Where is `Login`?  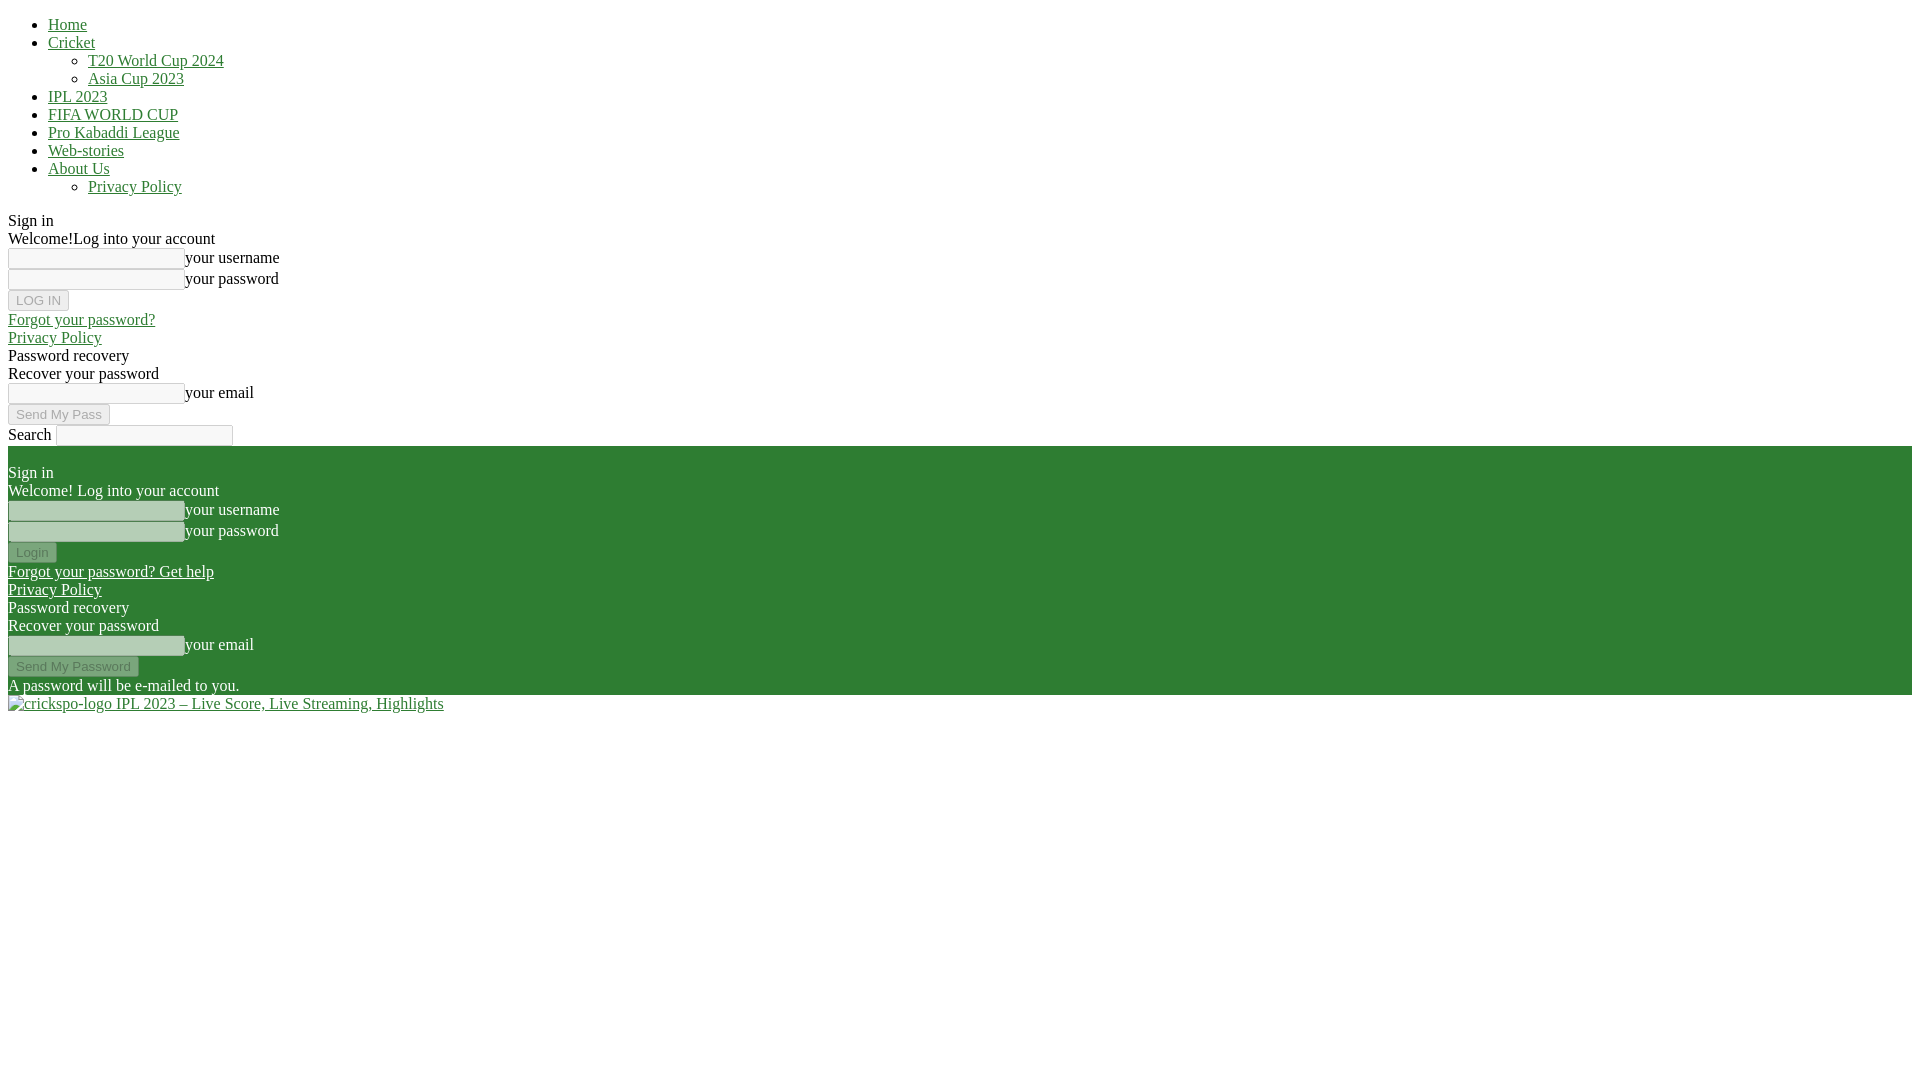
Login is located at coordinates (32, 552).